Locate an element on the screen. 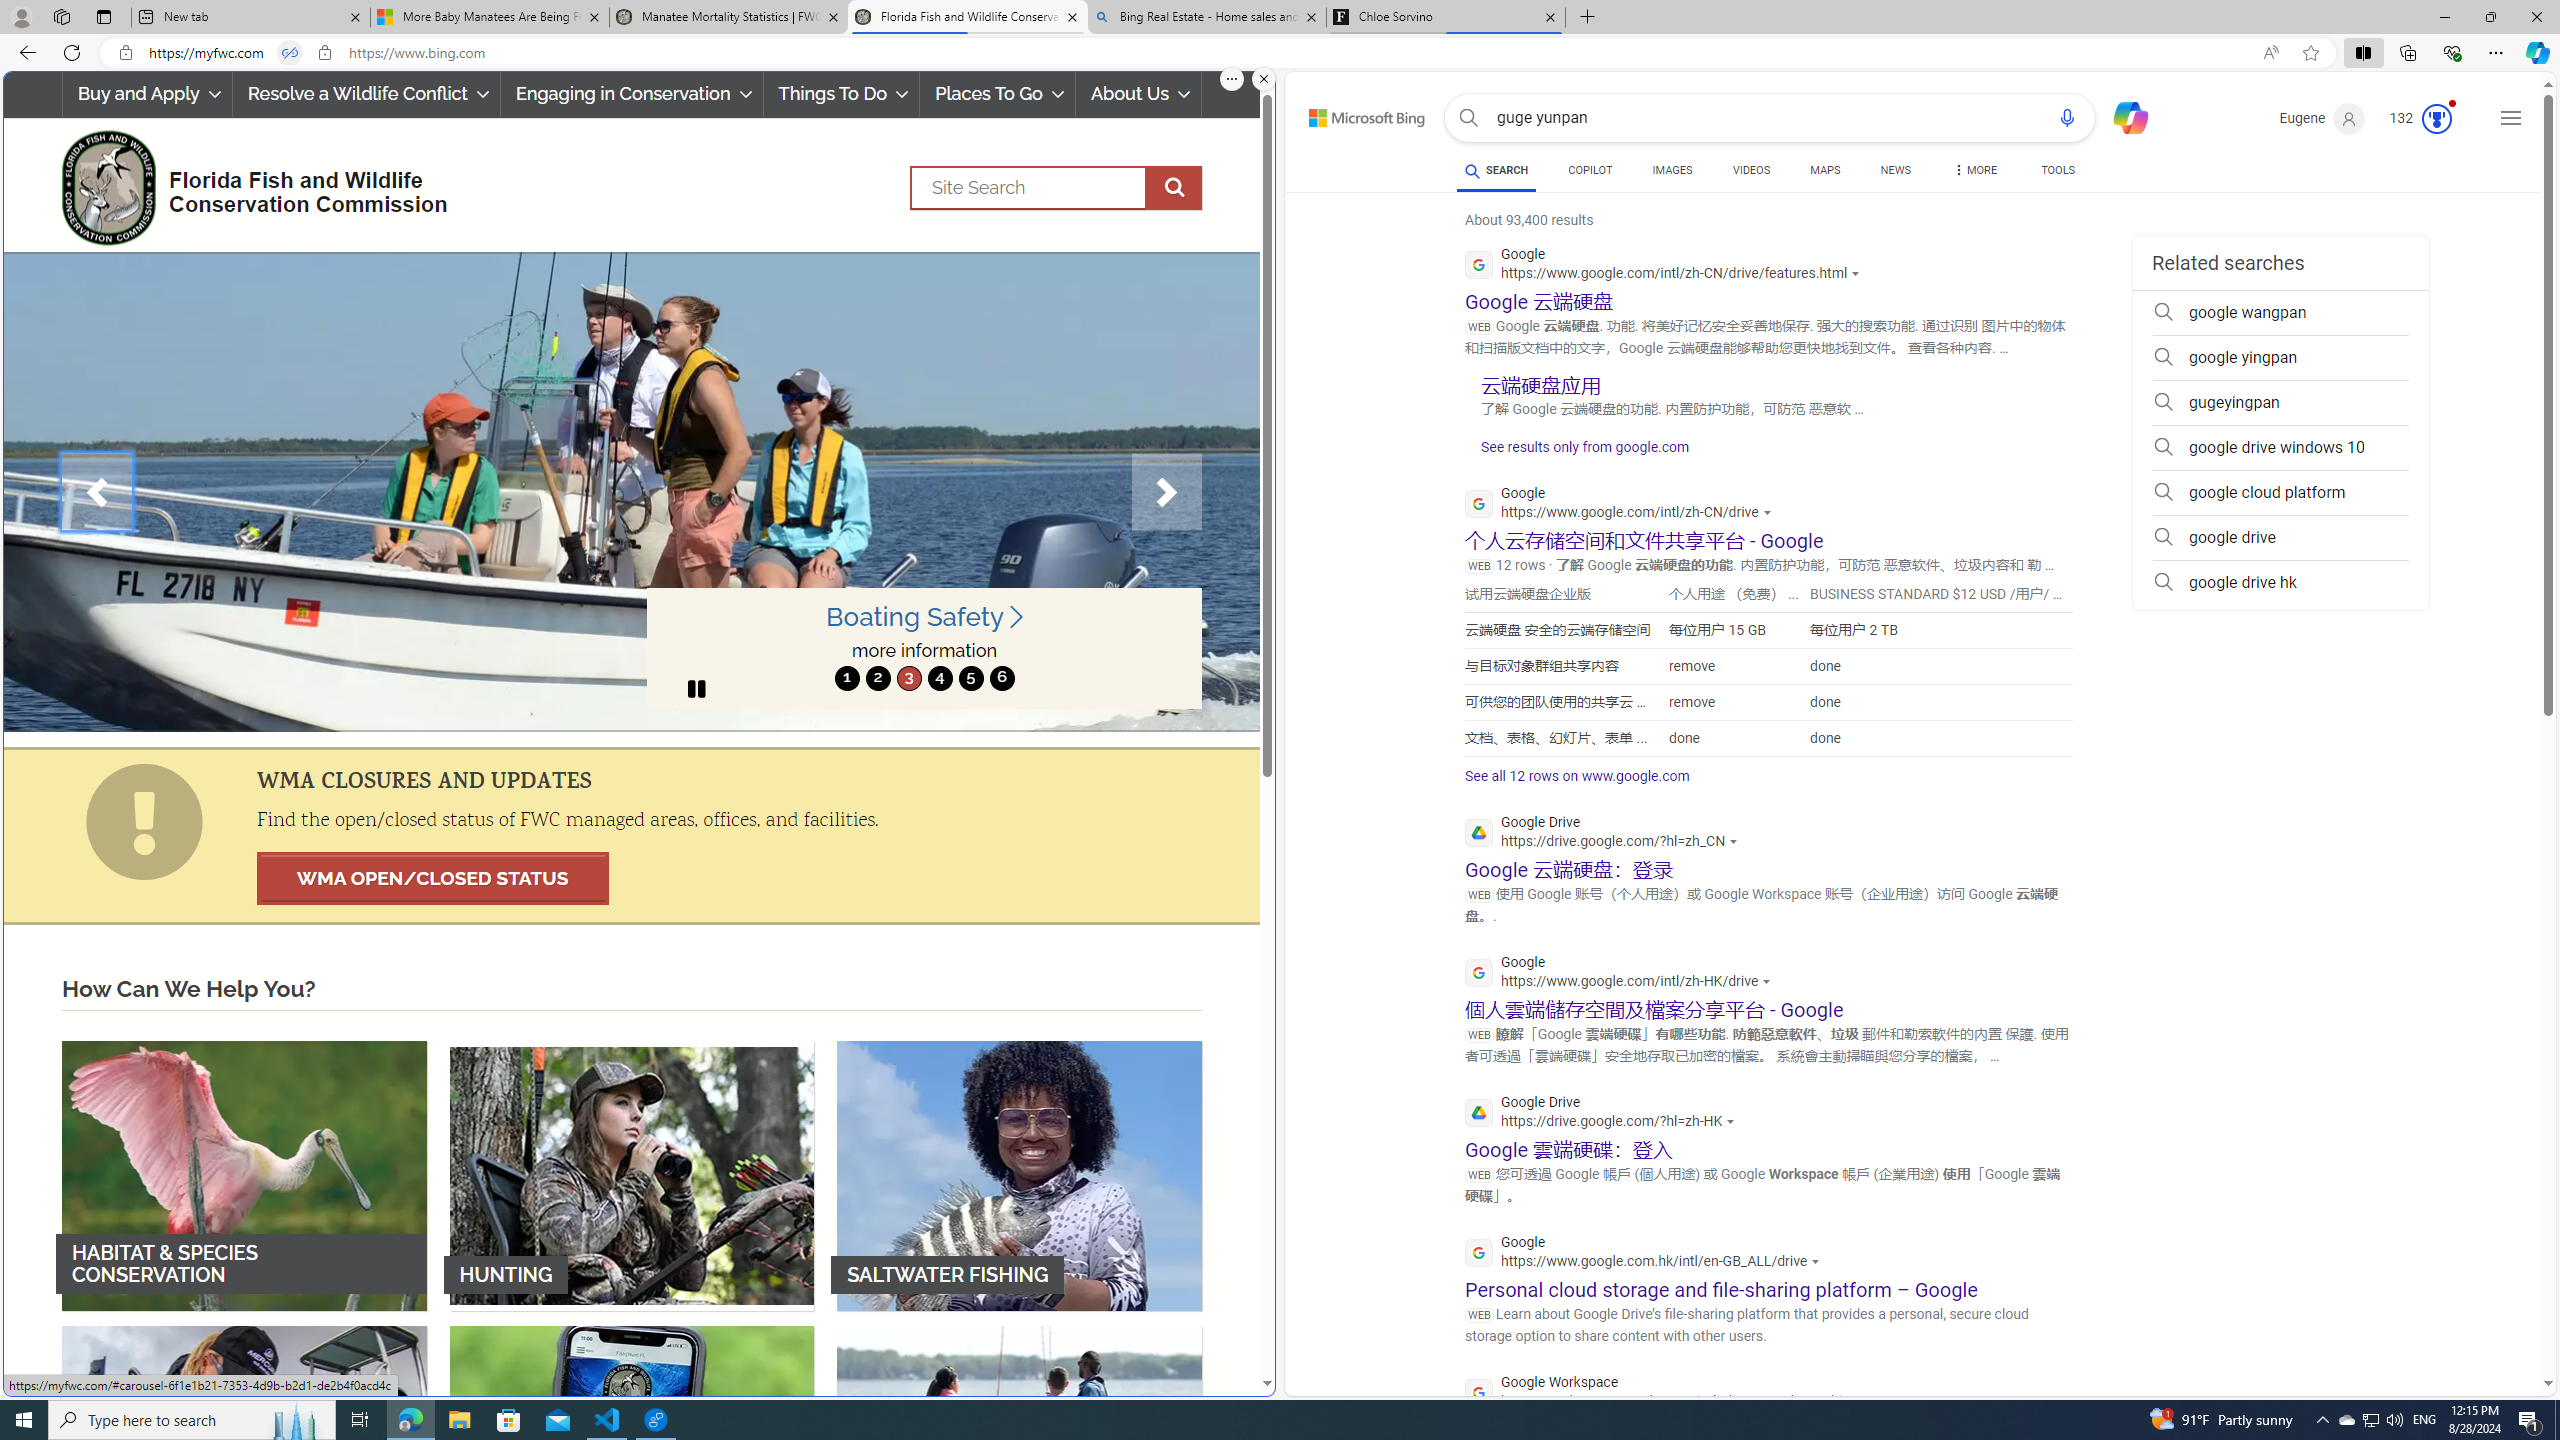  move to slide 3 is located at coordinates (908, 678).